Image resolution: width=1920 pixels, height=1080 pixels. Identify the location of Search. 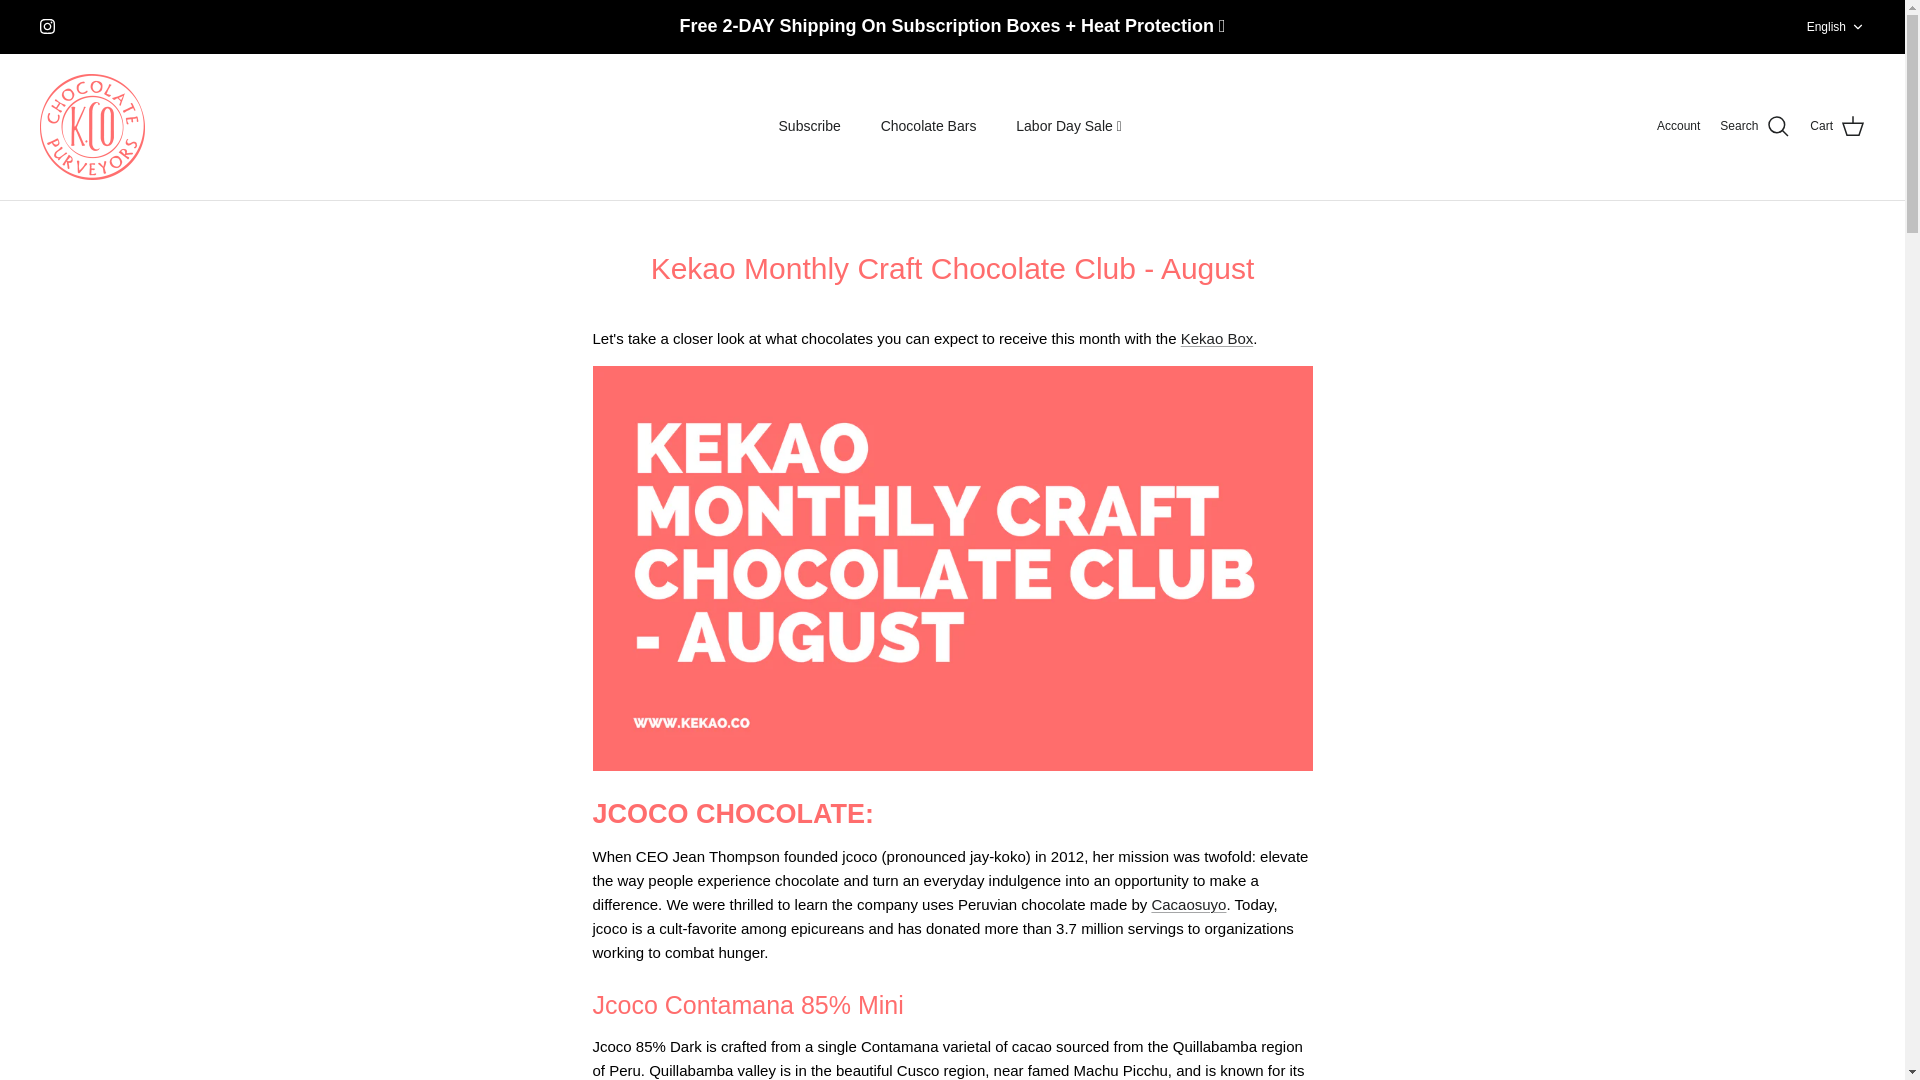
(1754, 127).